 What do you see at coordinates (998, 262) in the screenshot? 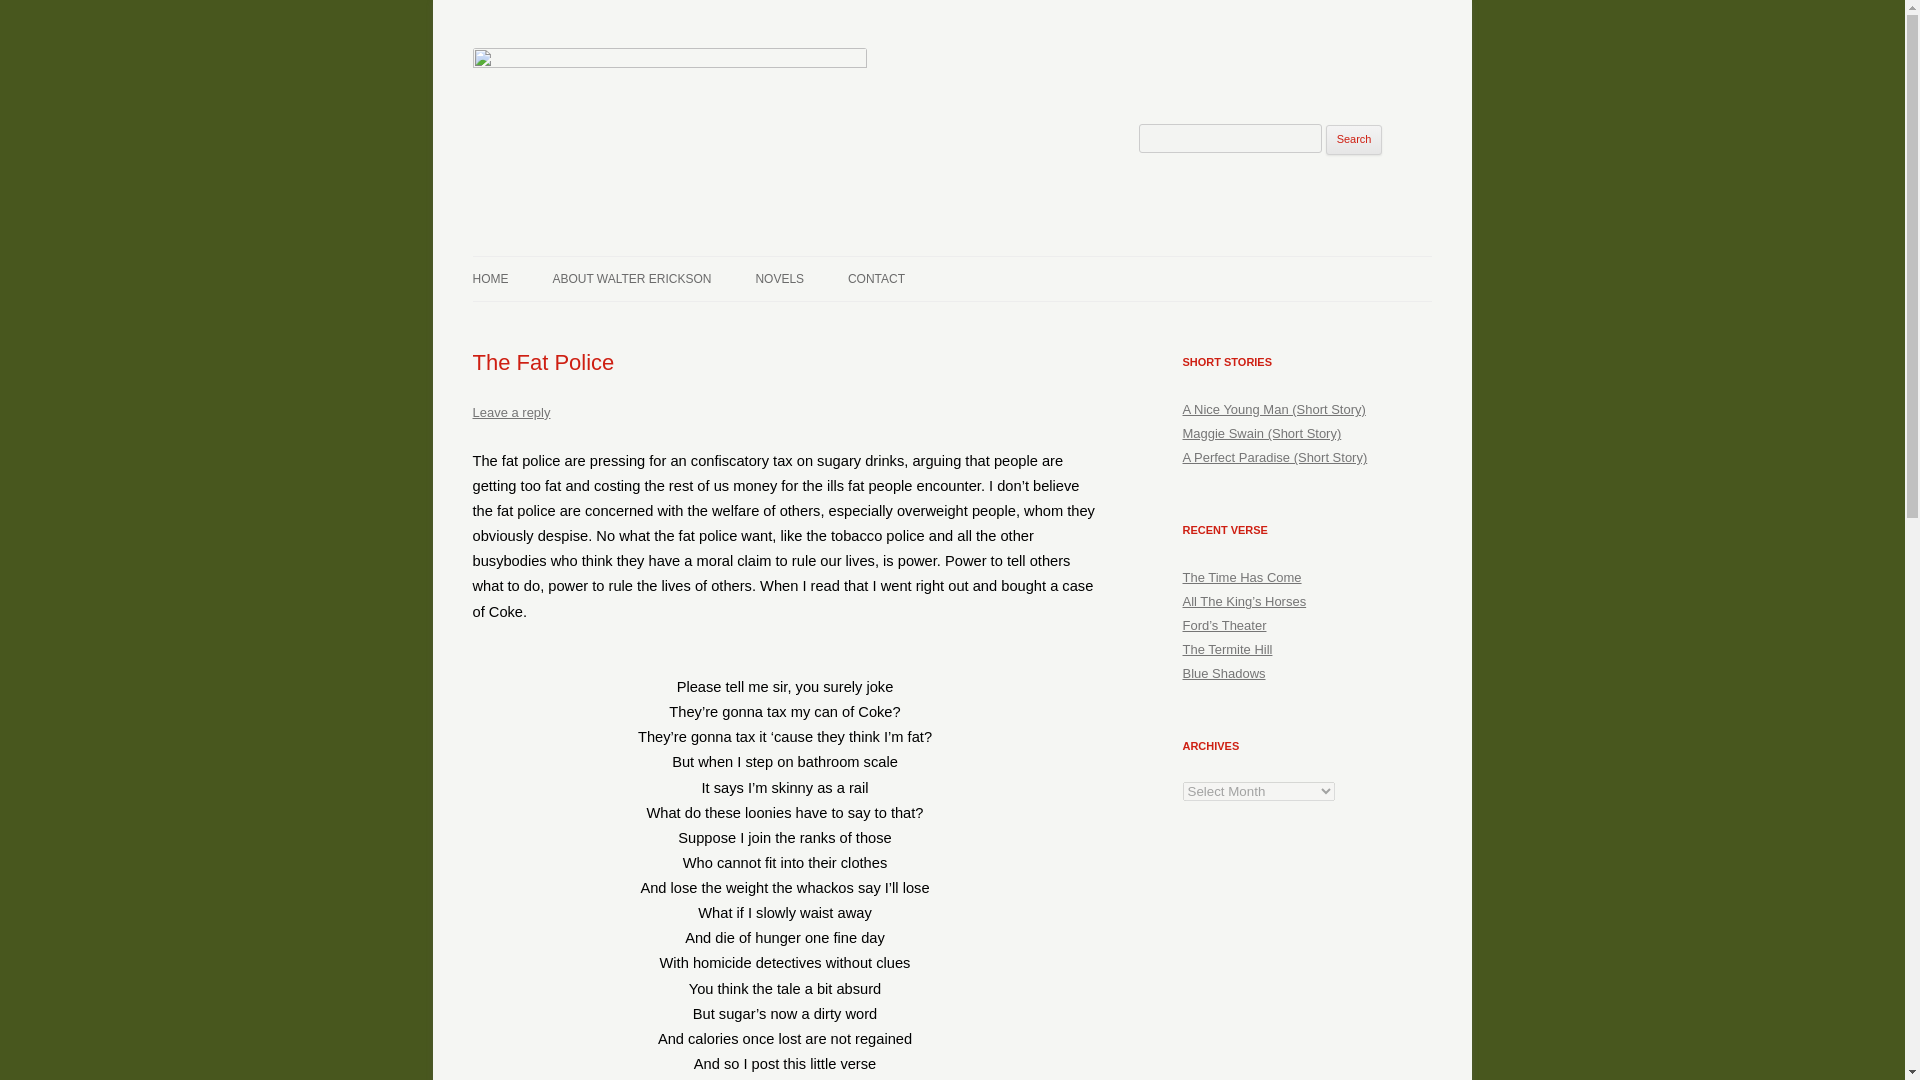
I see `Skip to content` at bounding box center [998, 262].